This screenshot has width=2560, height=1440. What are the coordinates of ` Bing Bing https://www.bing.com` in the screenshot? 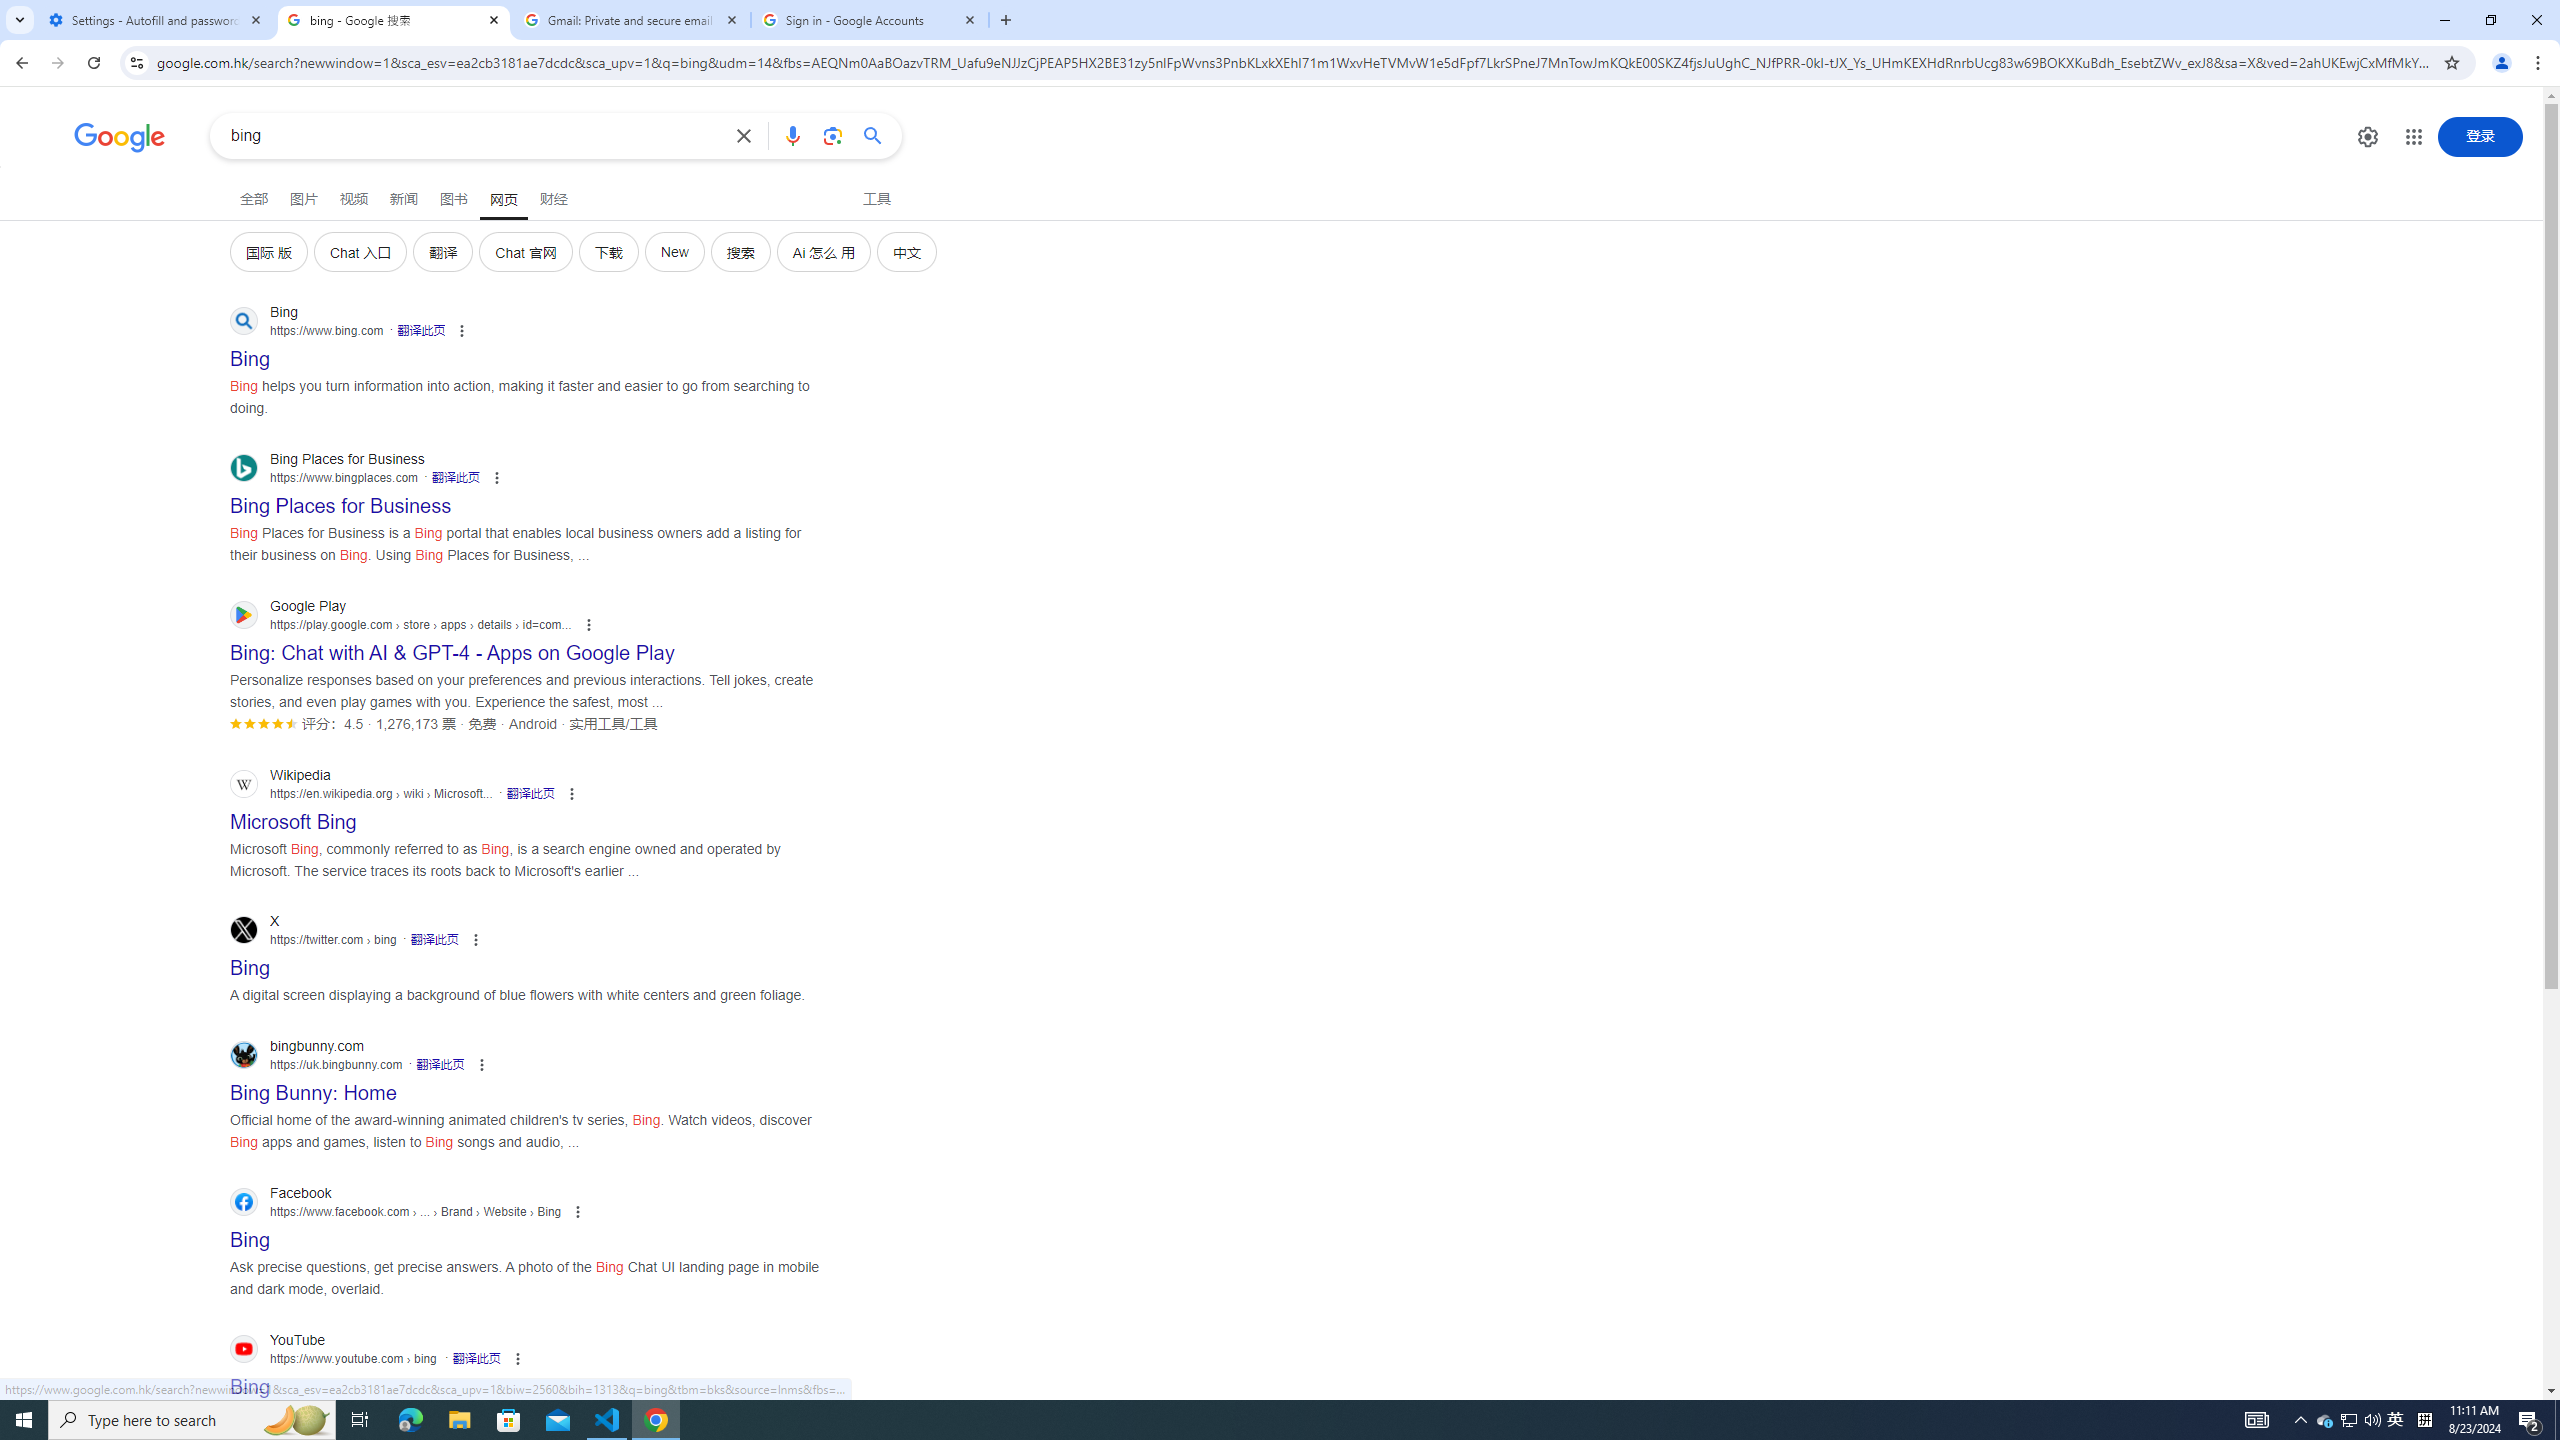 It's located at (250, 353).